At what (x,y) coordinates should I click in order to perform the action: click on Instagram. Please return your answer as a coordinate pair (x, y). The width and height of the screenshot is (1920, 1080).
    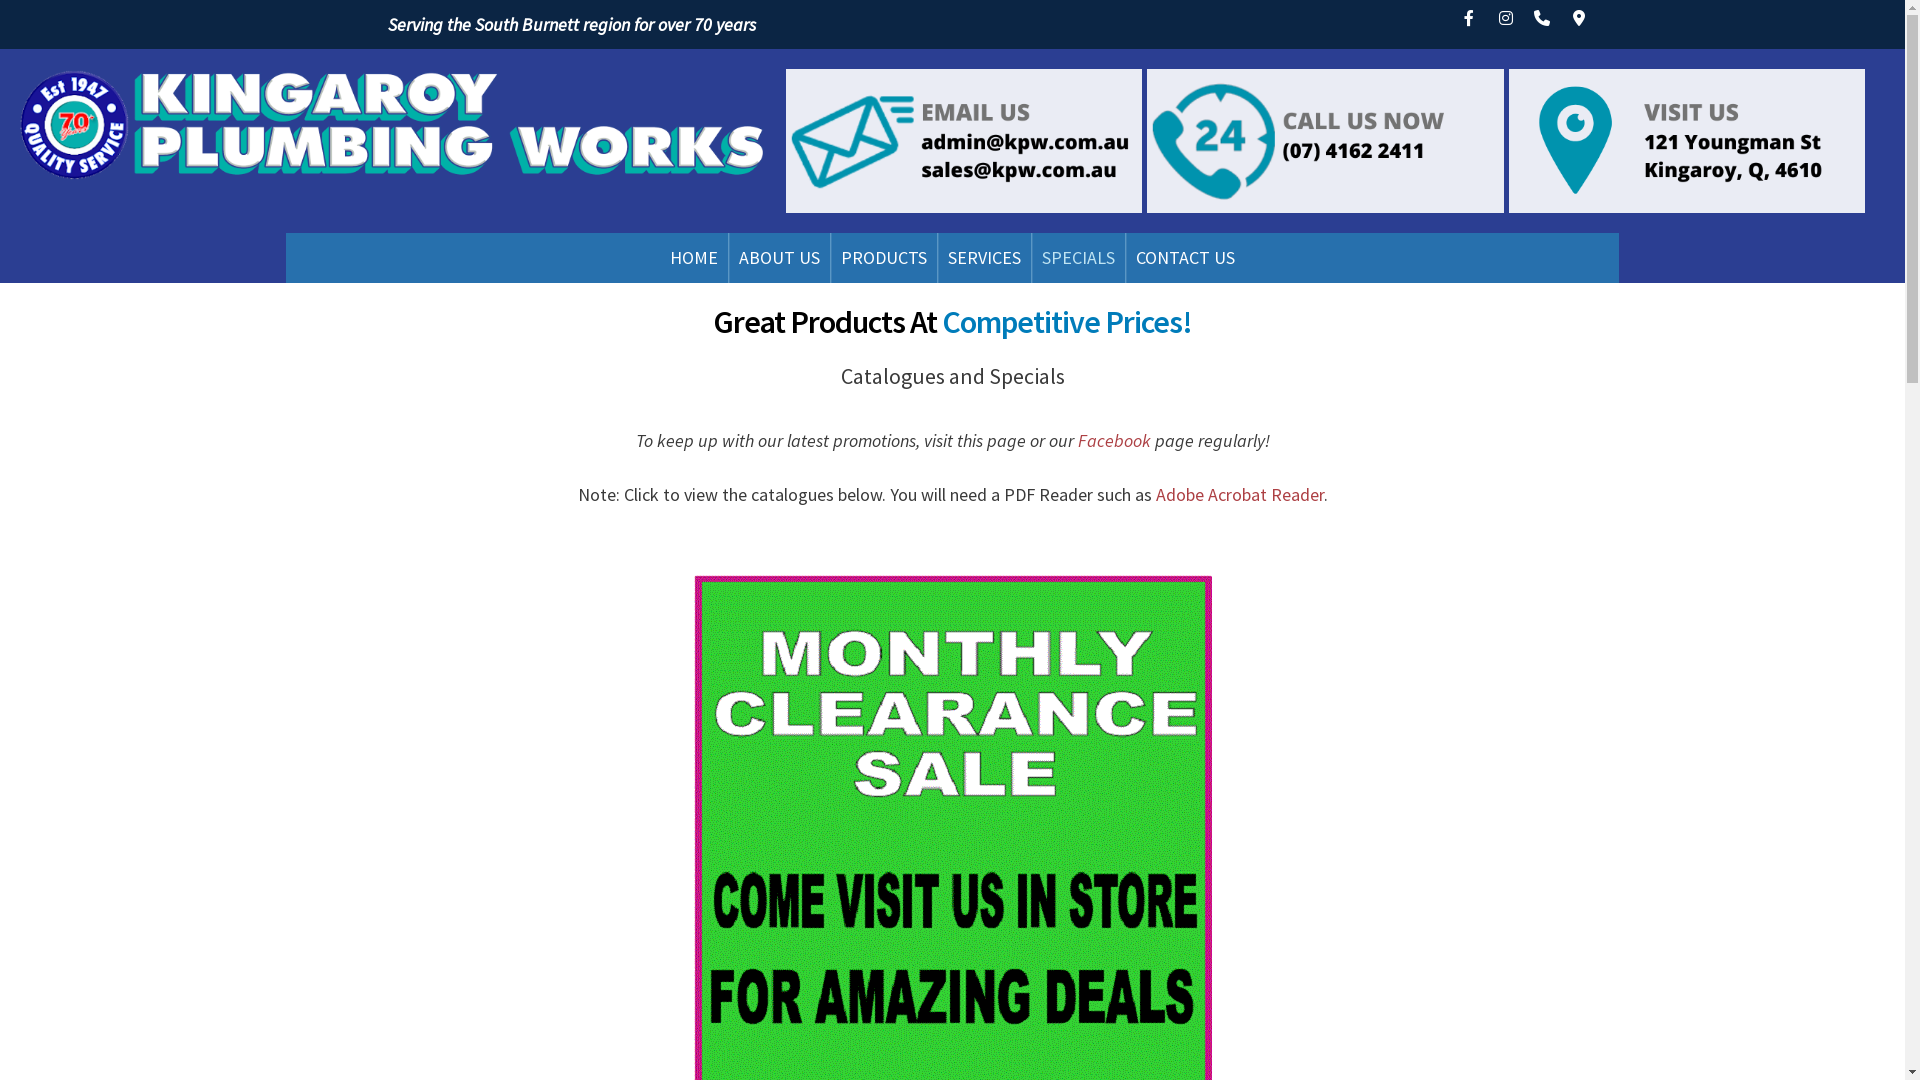
    Looking at the image, I should click on (1506, 18).